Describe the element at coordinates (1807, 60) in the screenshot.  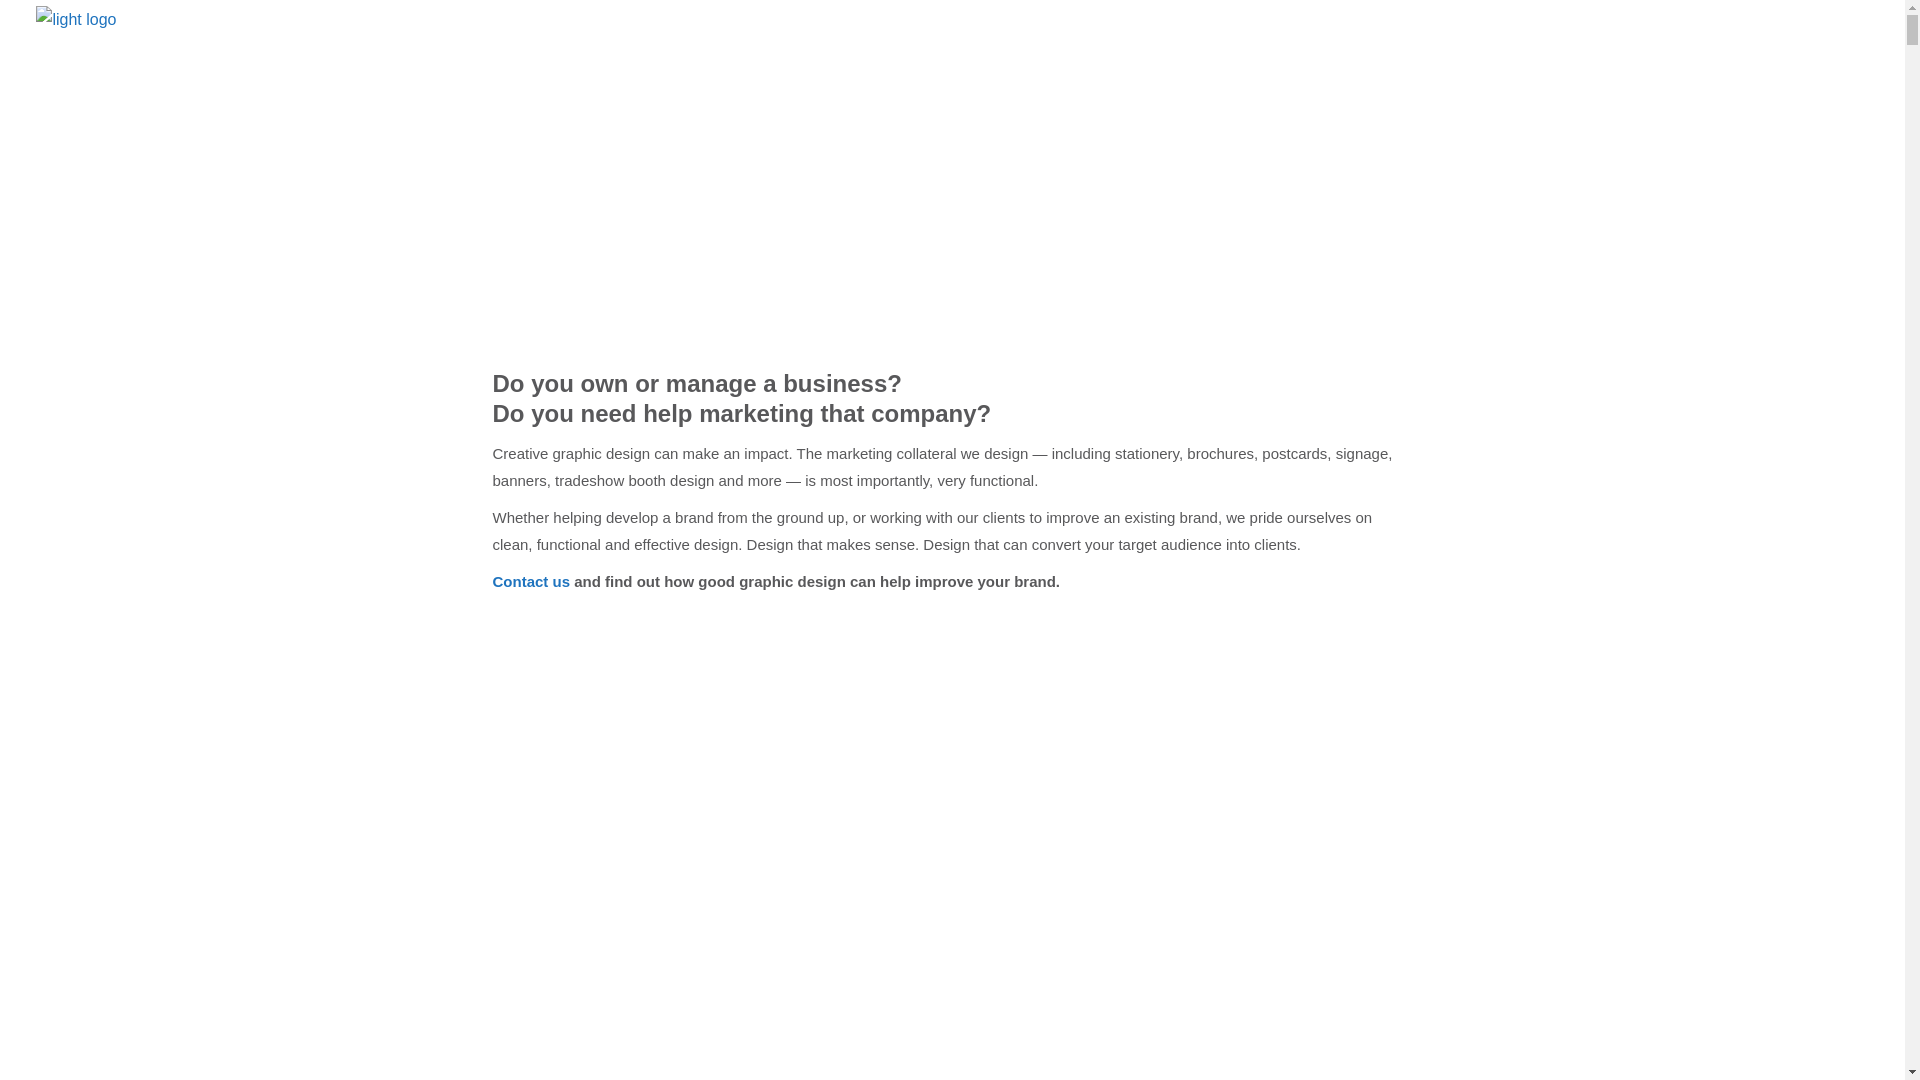
I see `instagram` at that location.